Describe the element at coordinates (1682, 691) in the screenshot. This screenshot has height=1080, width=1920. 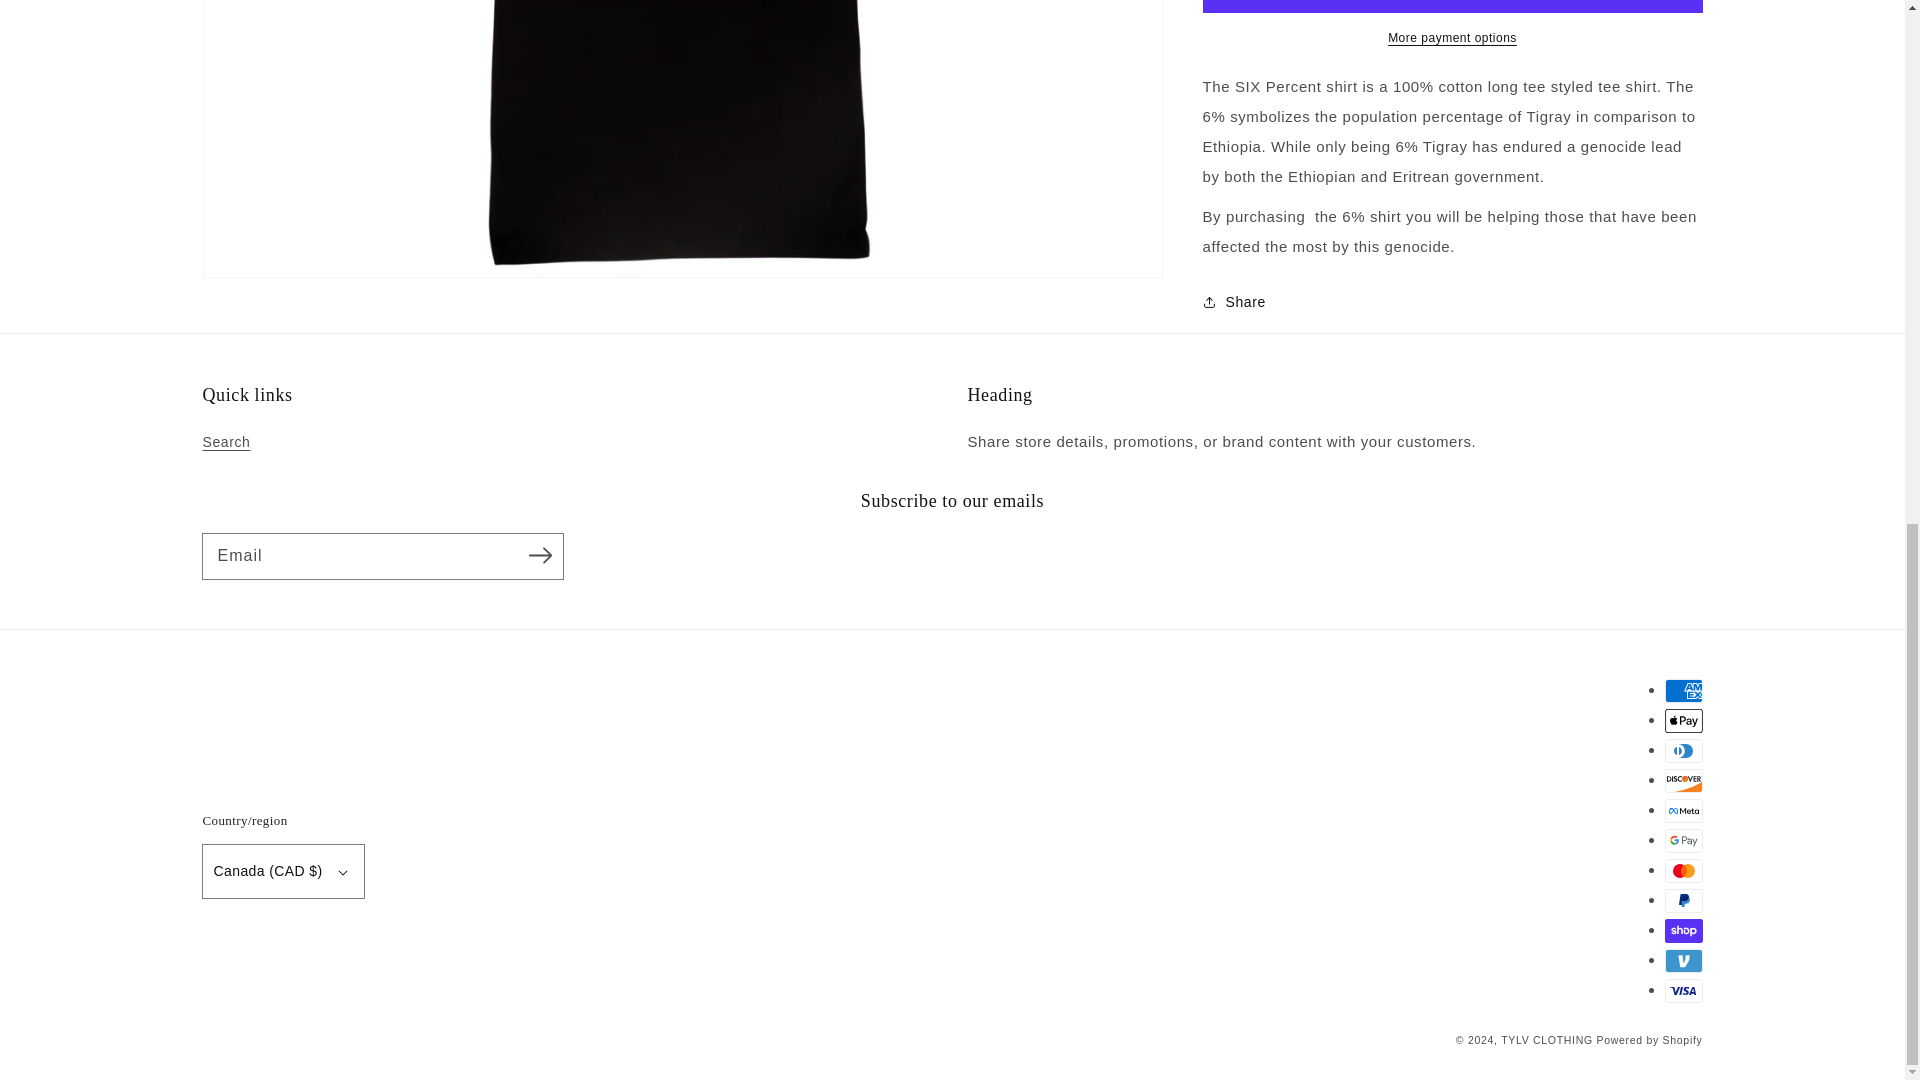
I see `American Express` at that location.